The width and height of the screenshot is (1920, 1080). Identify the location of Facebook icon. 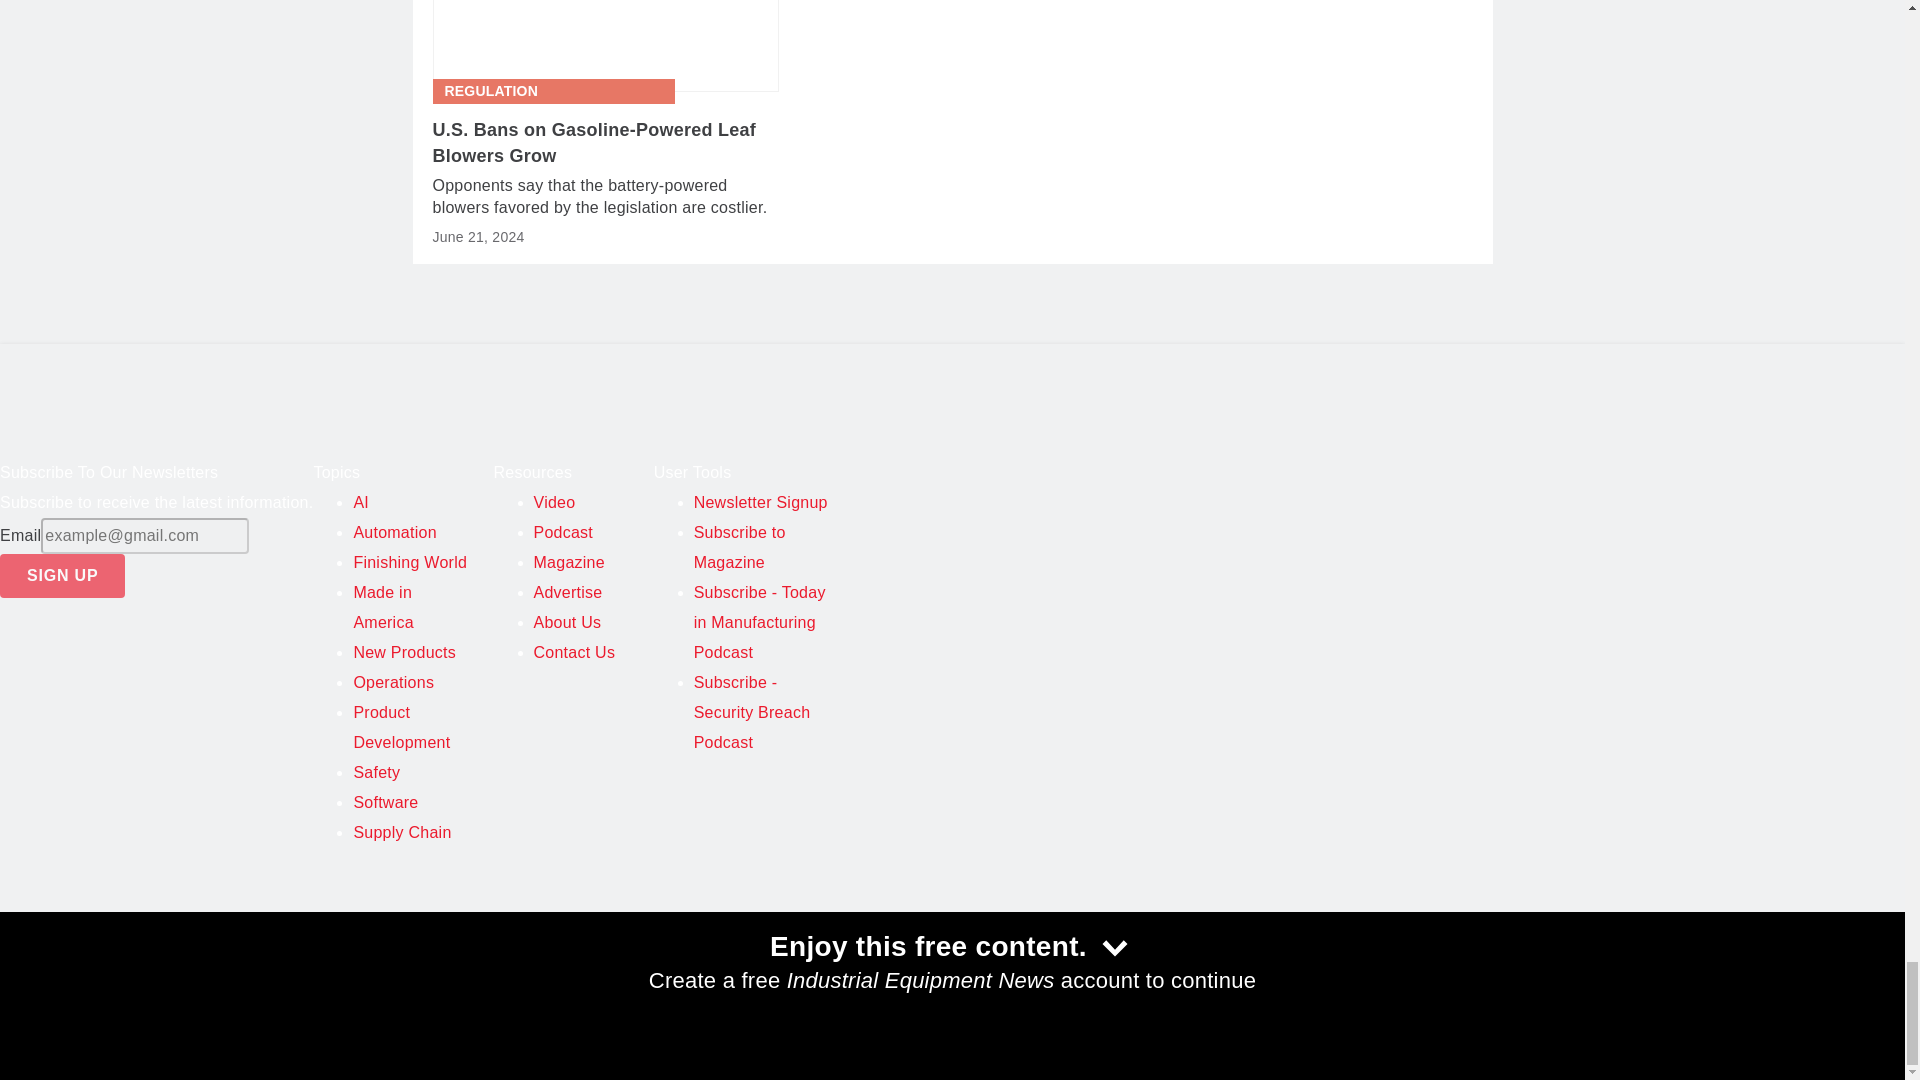
(28, 968).